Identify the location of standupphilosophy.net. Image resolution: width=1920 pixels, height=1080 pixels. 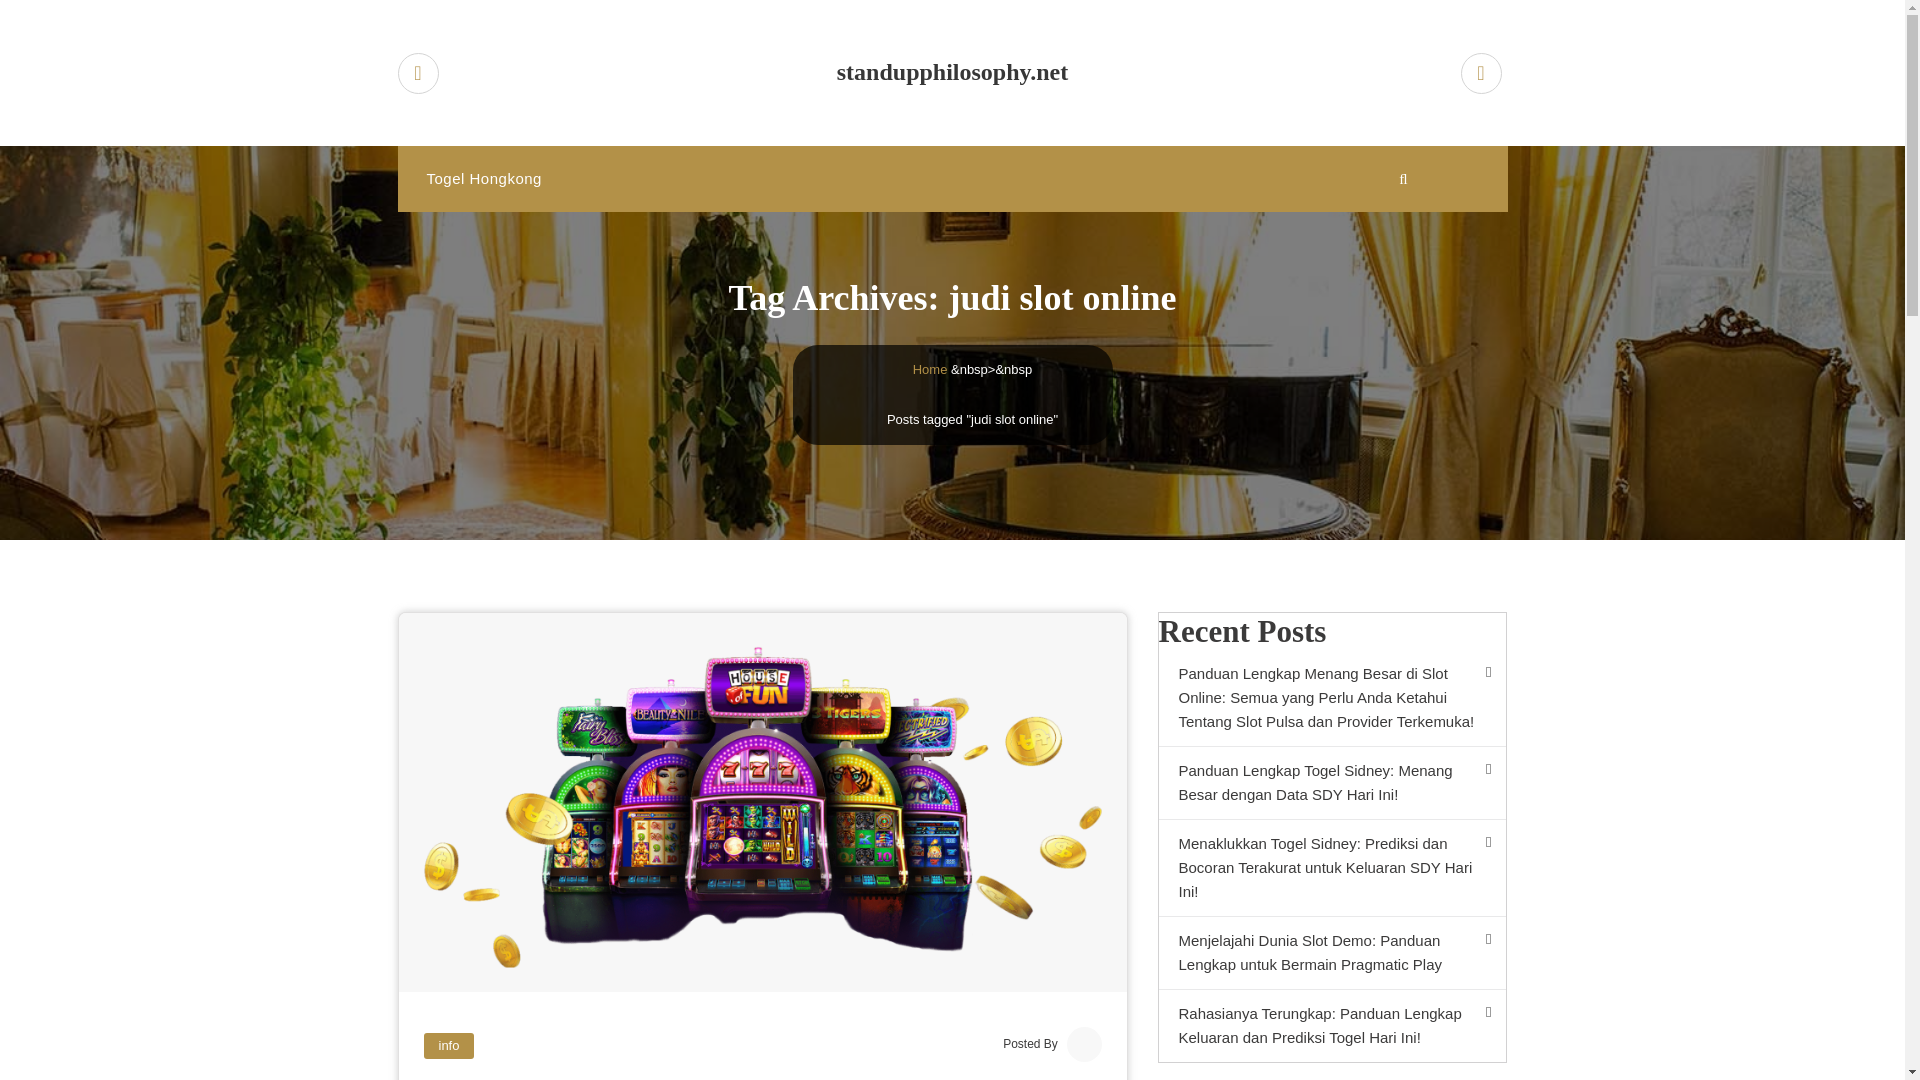
(953, 72).